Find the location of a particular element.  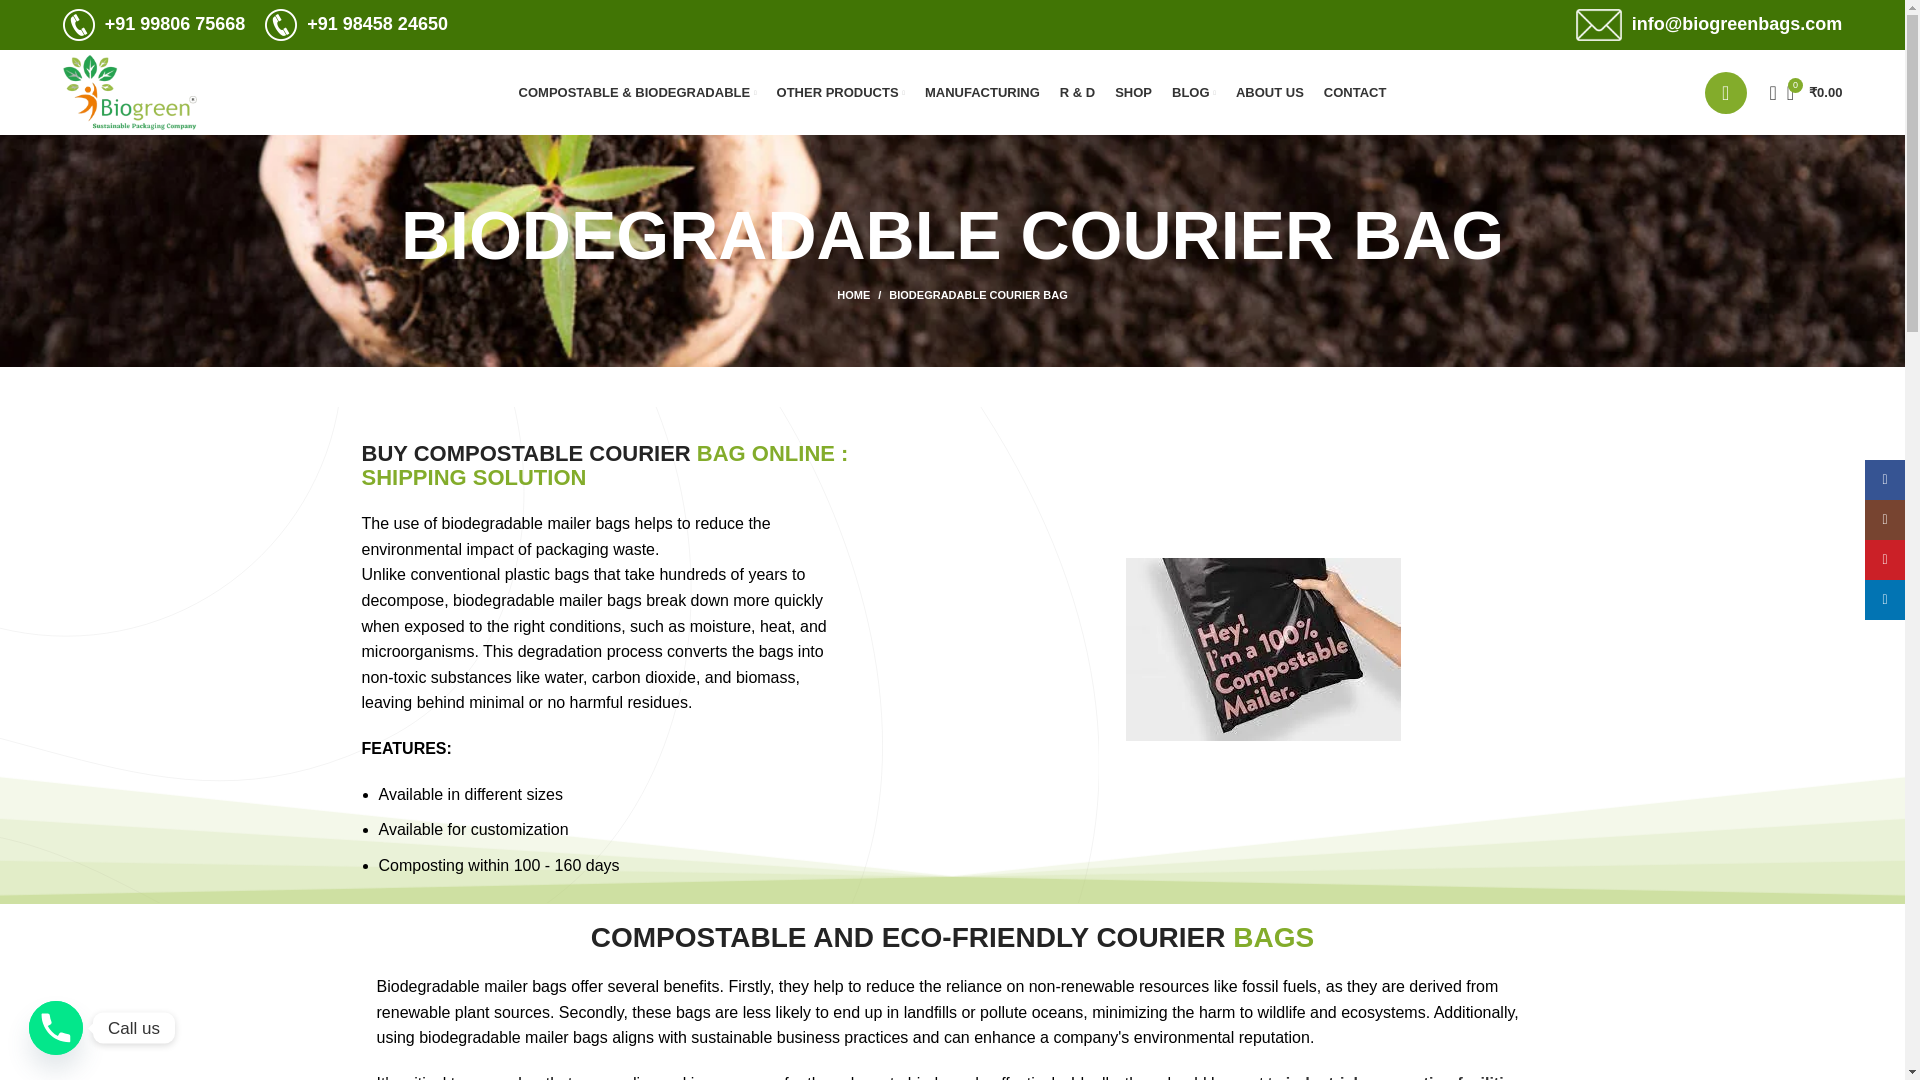

My account is located at coordinates (1726, 92).